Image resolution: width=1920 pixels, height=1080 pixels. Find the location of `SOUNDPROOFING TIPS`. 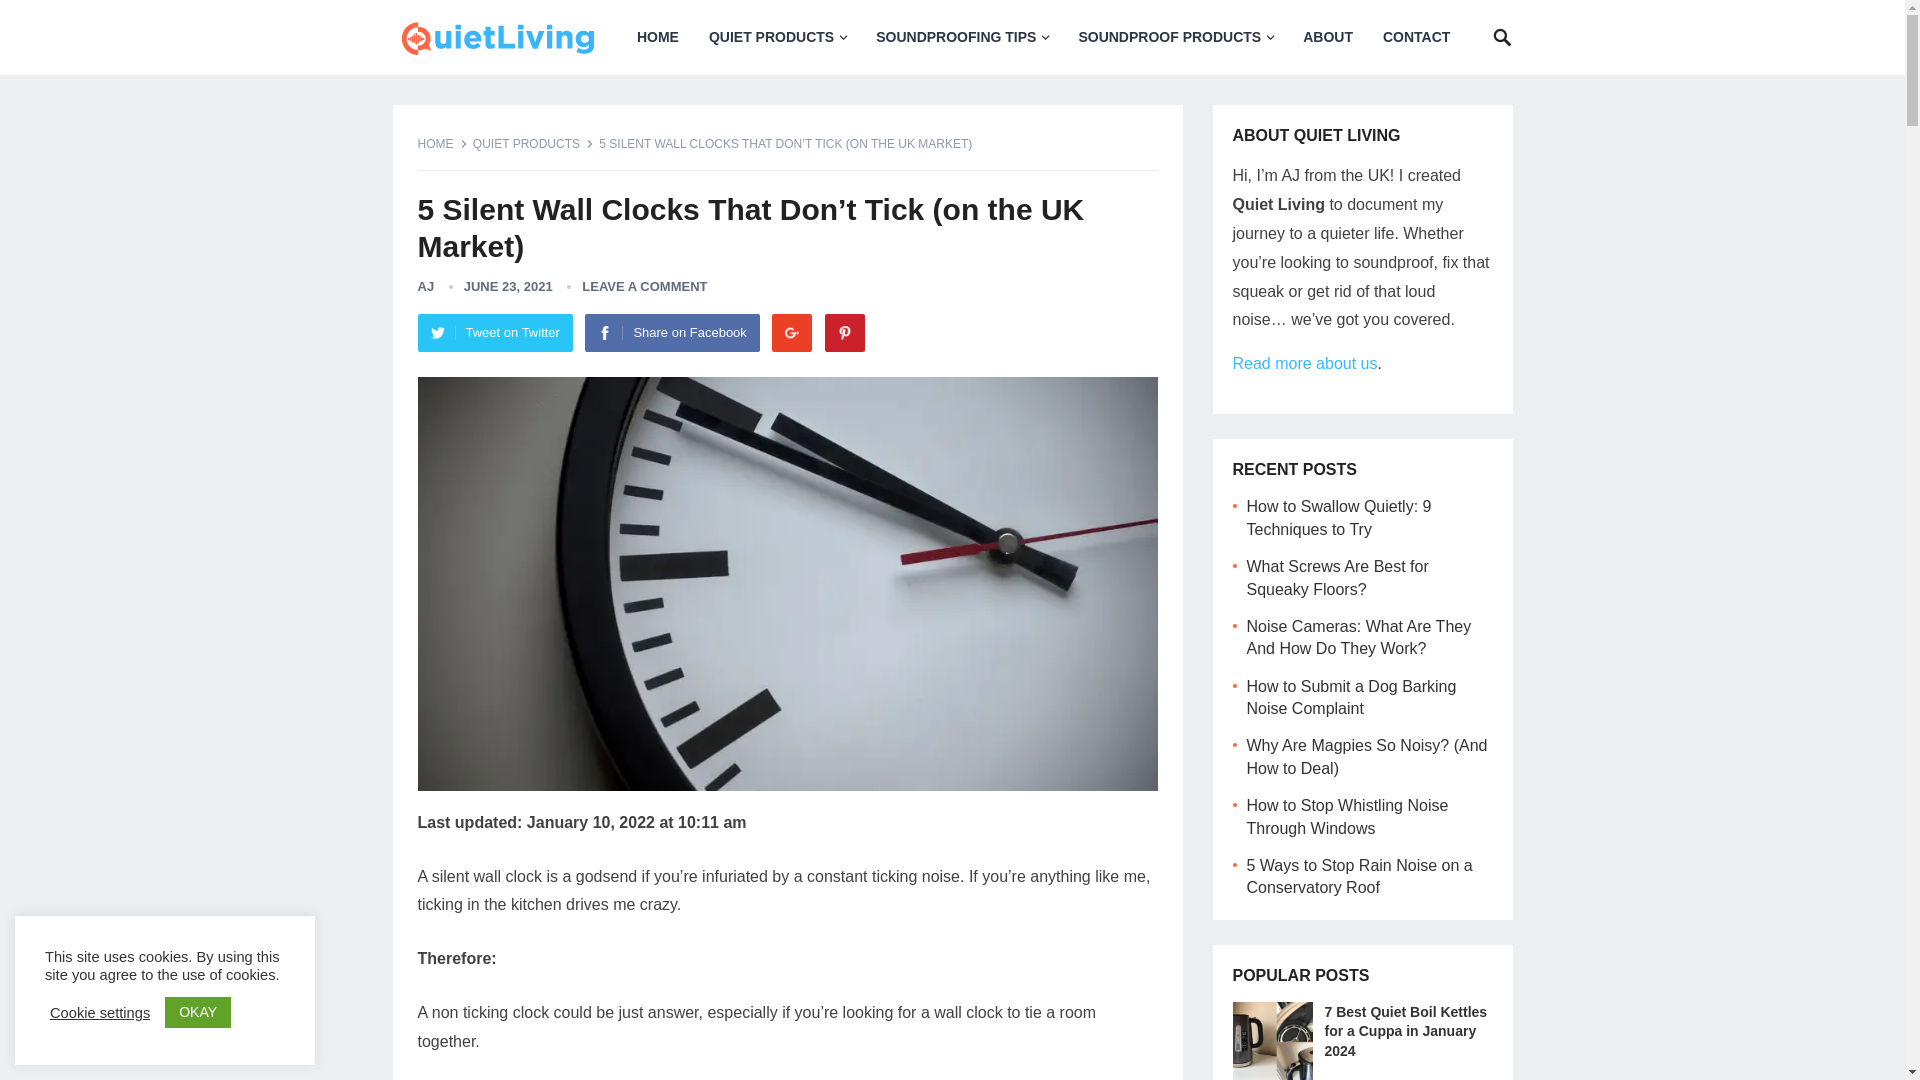

SOUNDPROOFING TIPS is located at coordinates (962, 37).